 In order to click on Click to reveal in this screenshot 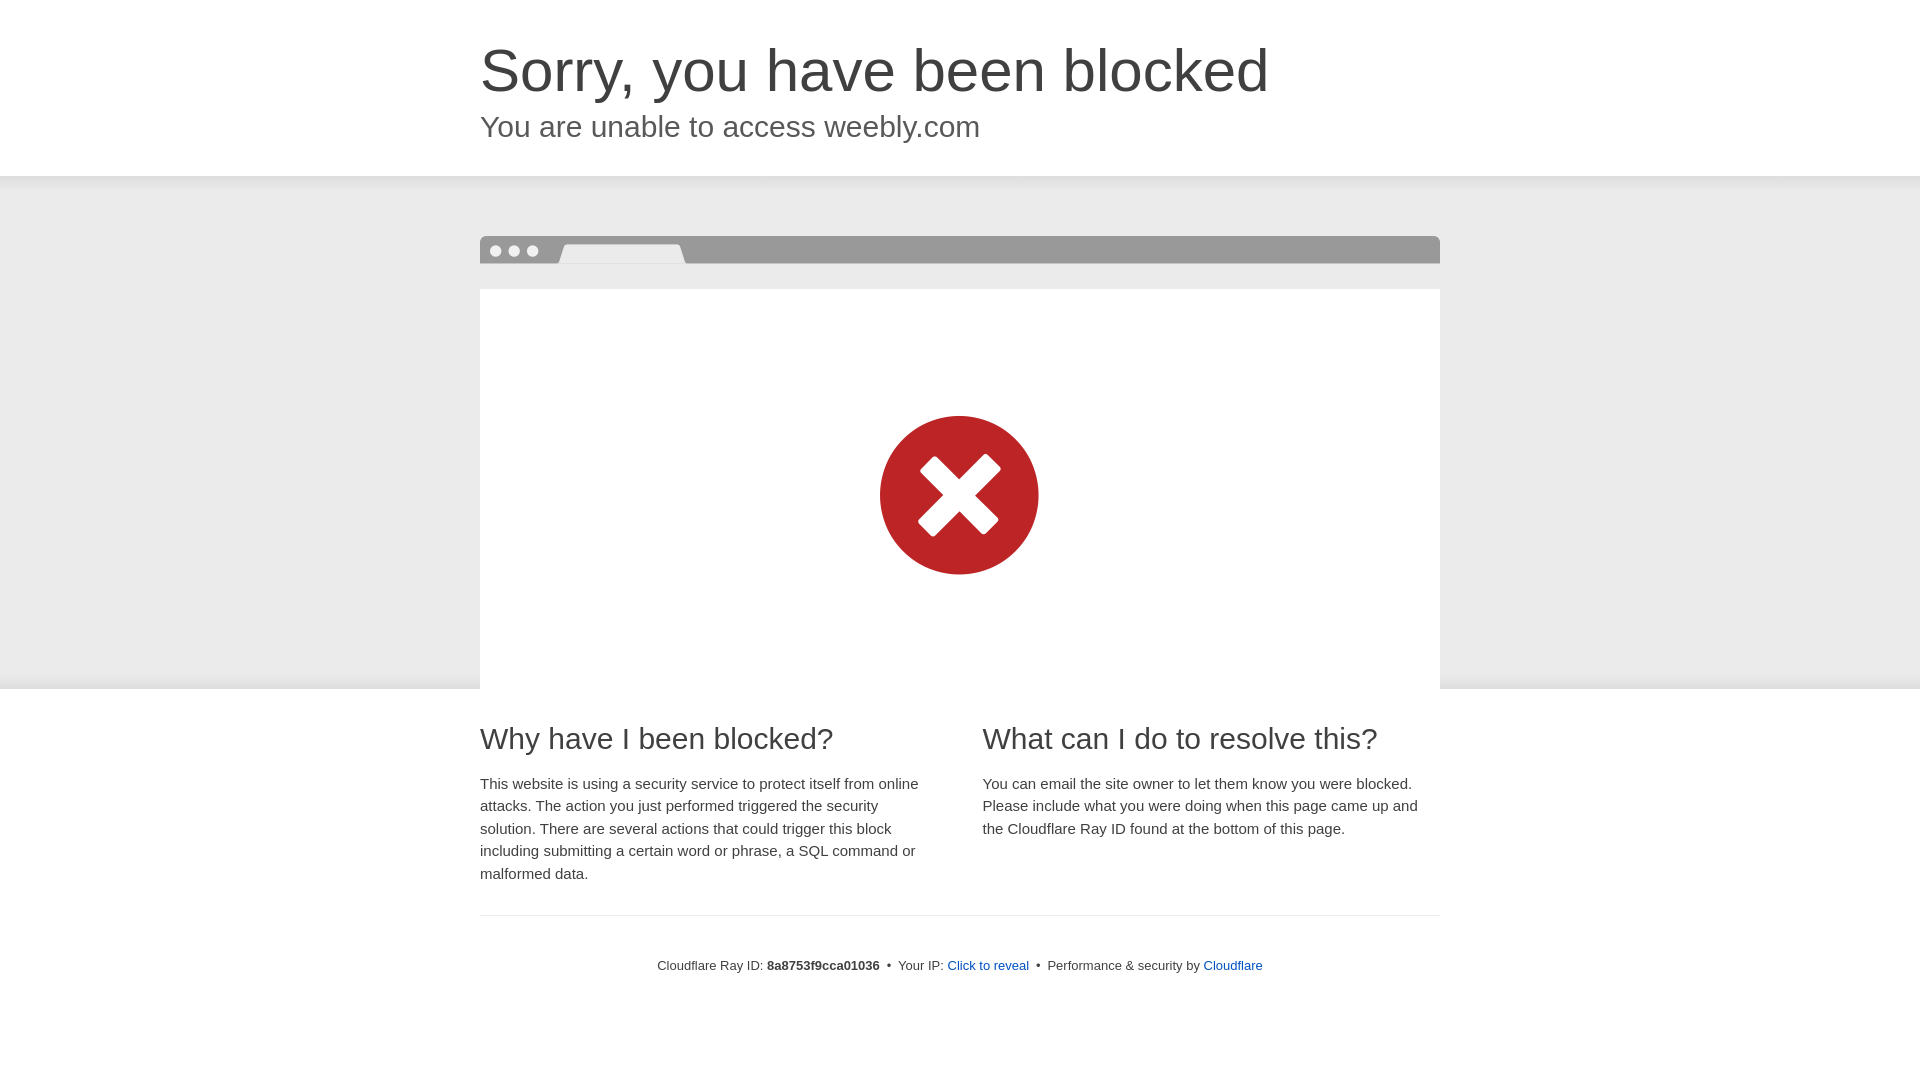, I will do `click(988, 966)`.